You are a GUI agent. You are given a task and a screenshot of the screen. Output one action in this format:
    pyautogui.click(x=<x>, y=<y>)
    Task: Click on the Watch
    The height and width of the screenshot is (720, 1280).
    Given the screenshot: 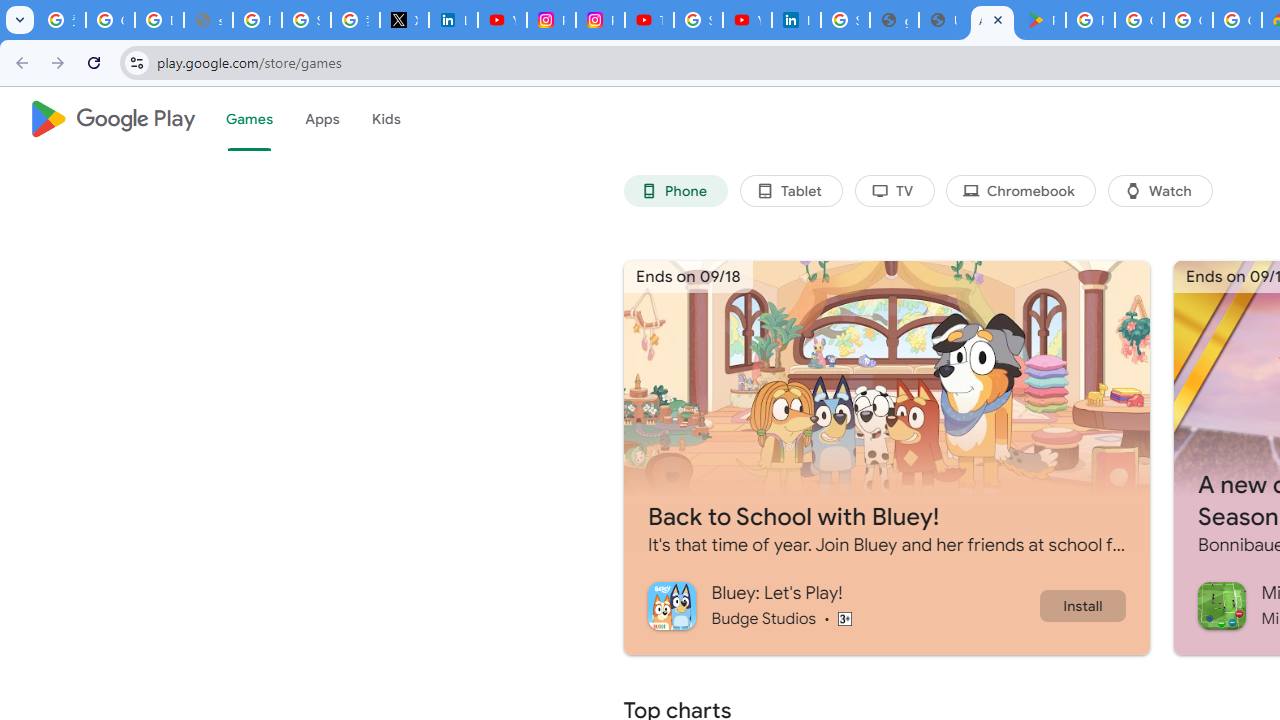 What is the action you would take?
    pyautogui.click(x=1160, y=190)
    